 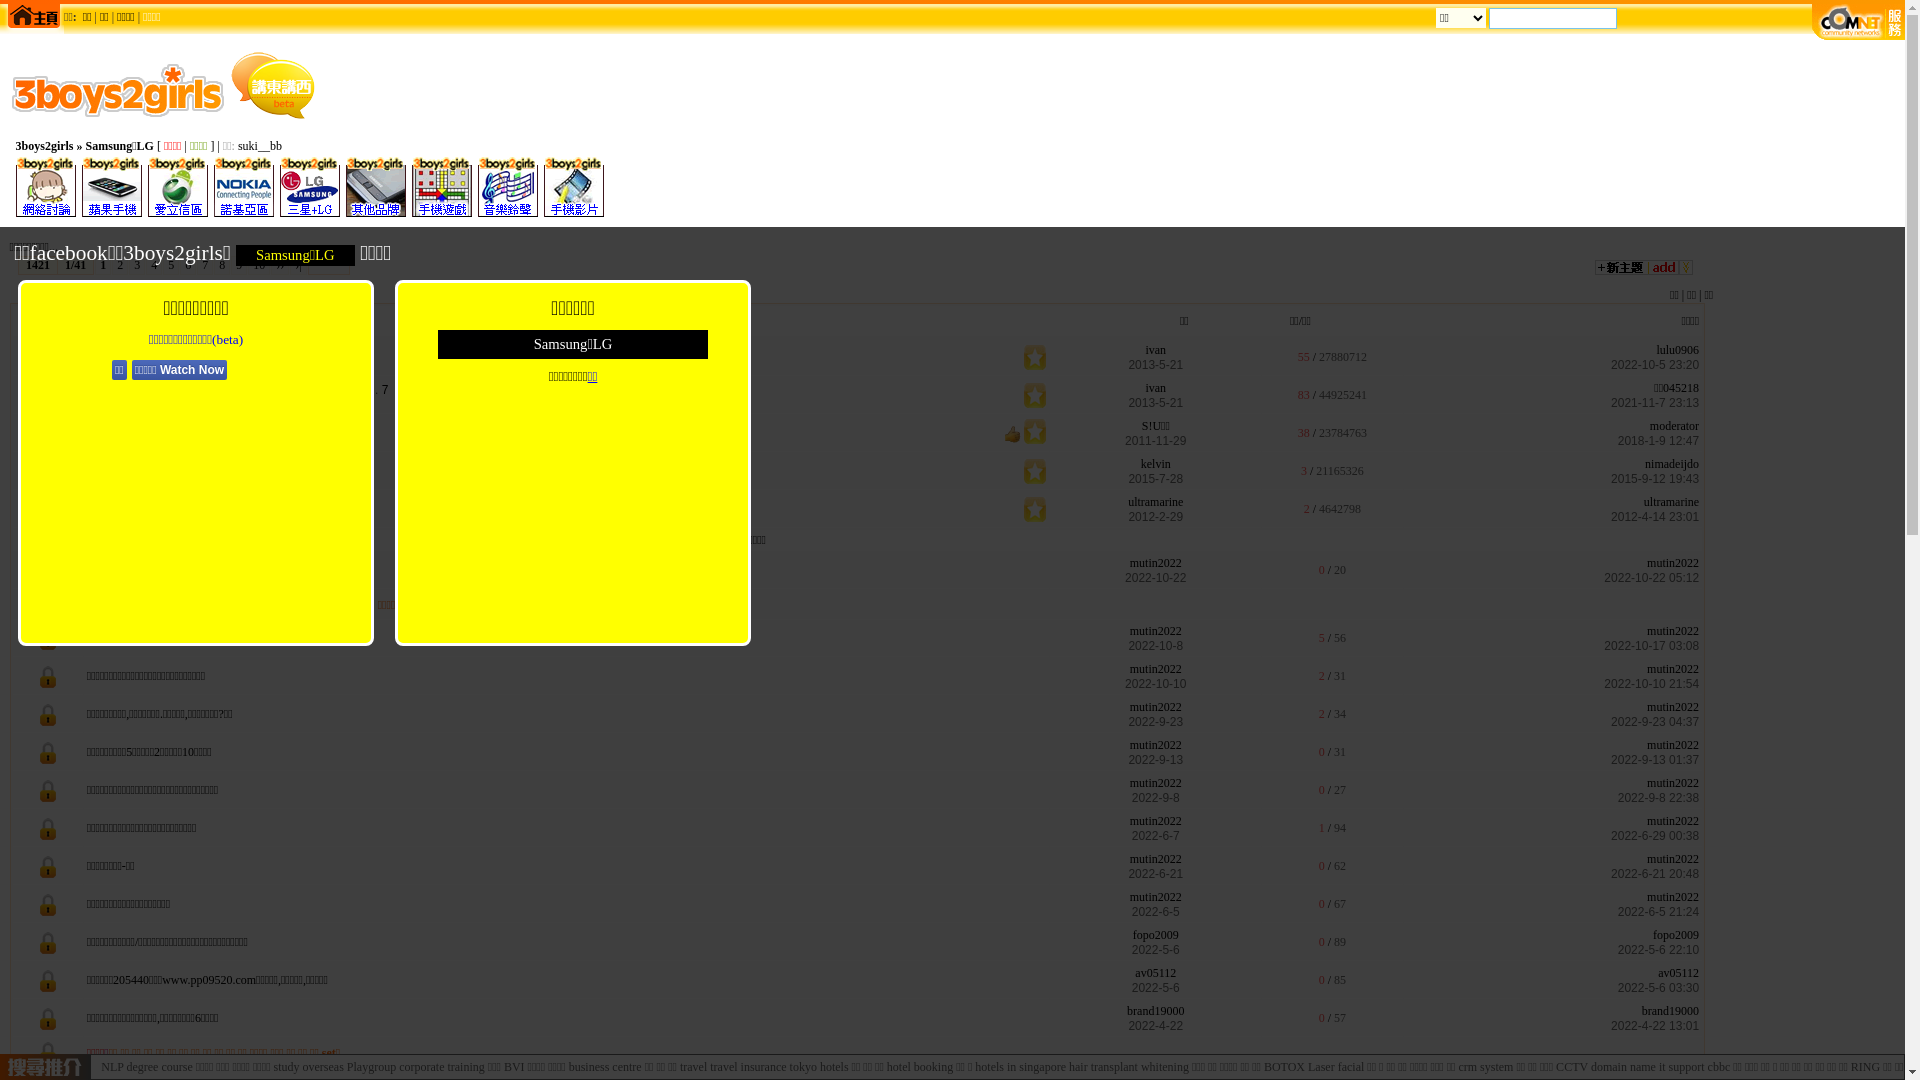 I want to click on mutin2022, so click(x=1156, y=707).